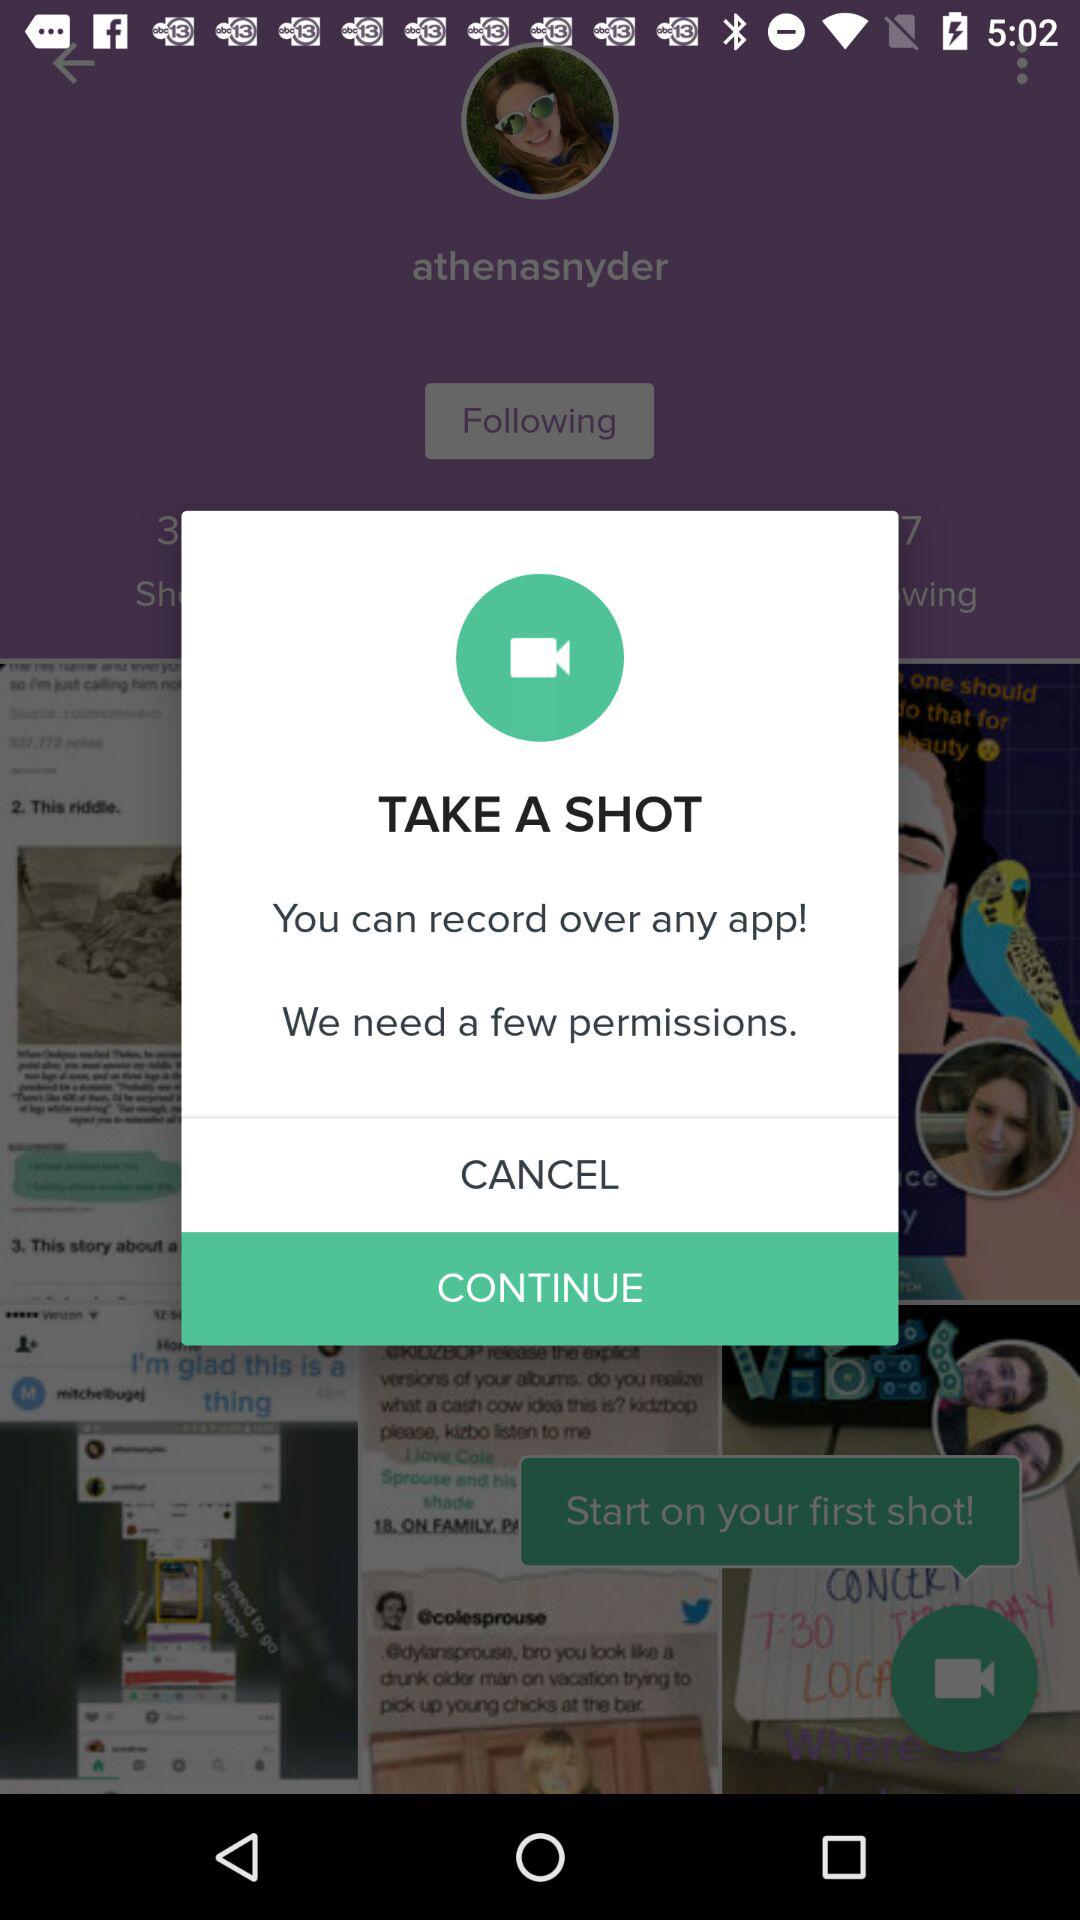 The image size is (1080, 1920). I want to click on flip to cancel, so click(540, 1175).